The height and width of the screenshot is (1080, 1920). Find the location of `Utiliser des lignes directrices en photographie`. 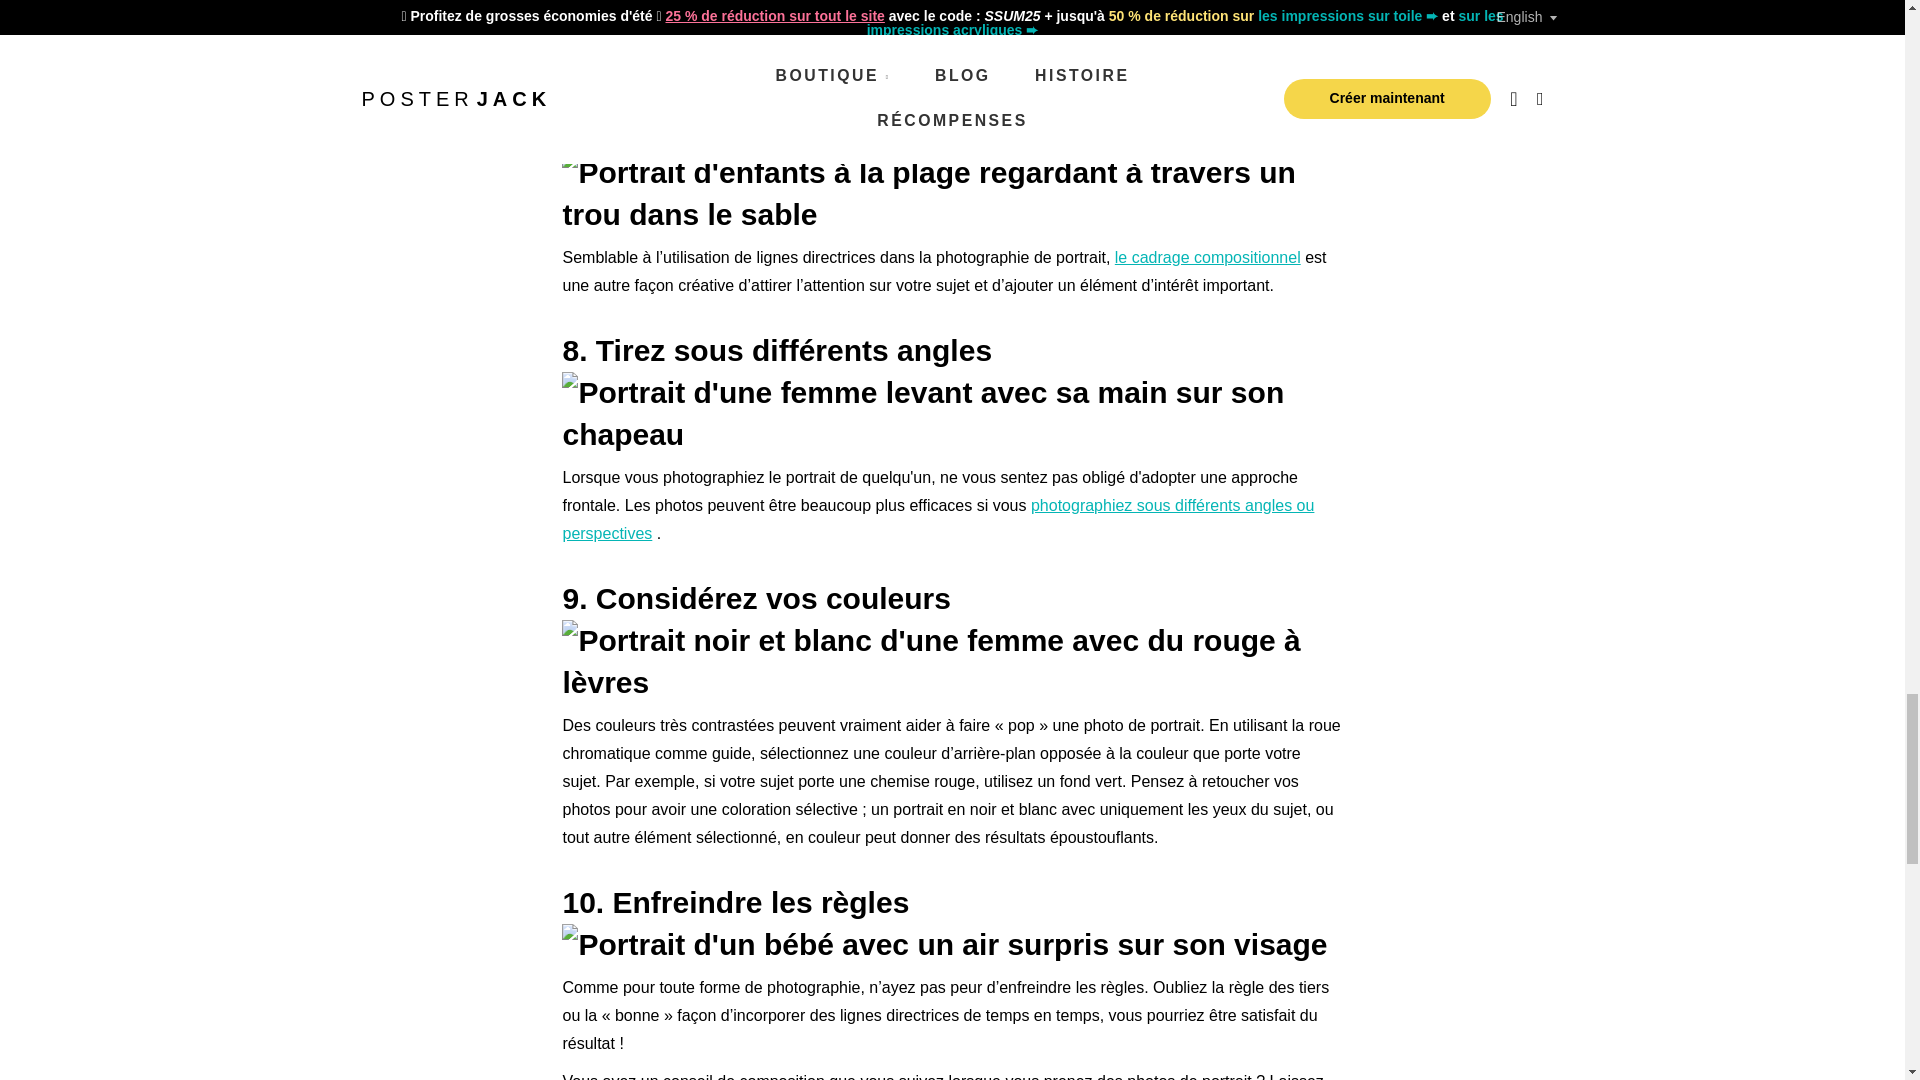

Utiliser des lignes directrices en photographie is located at coordinates (1180, 10).